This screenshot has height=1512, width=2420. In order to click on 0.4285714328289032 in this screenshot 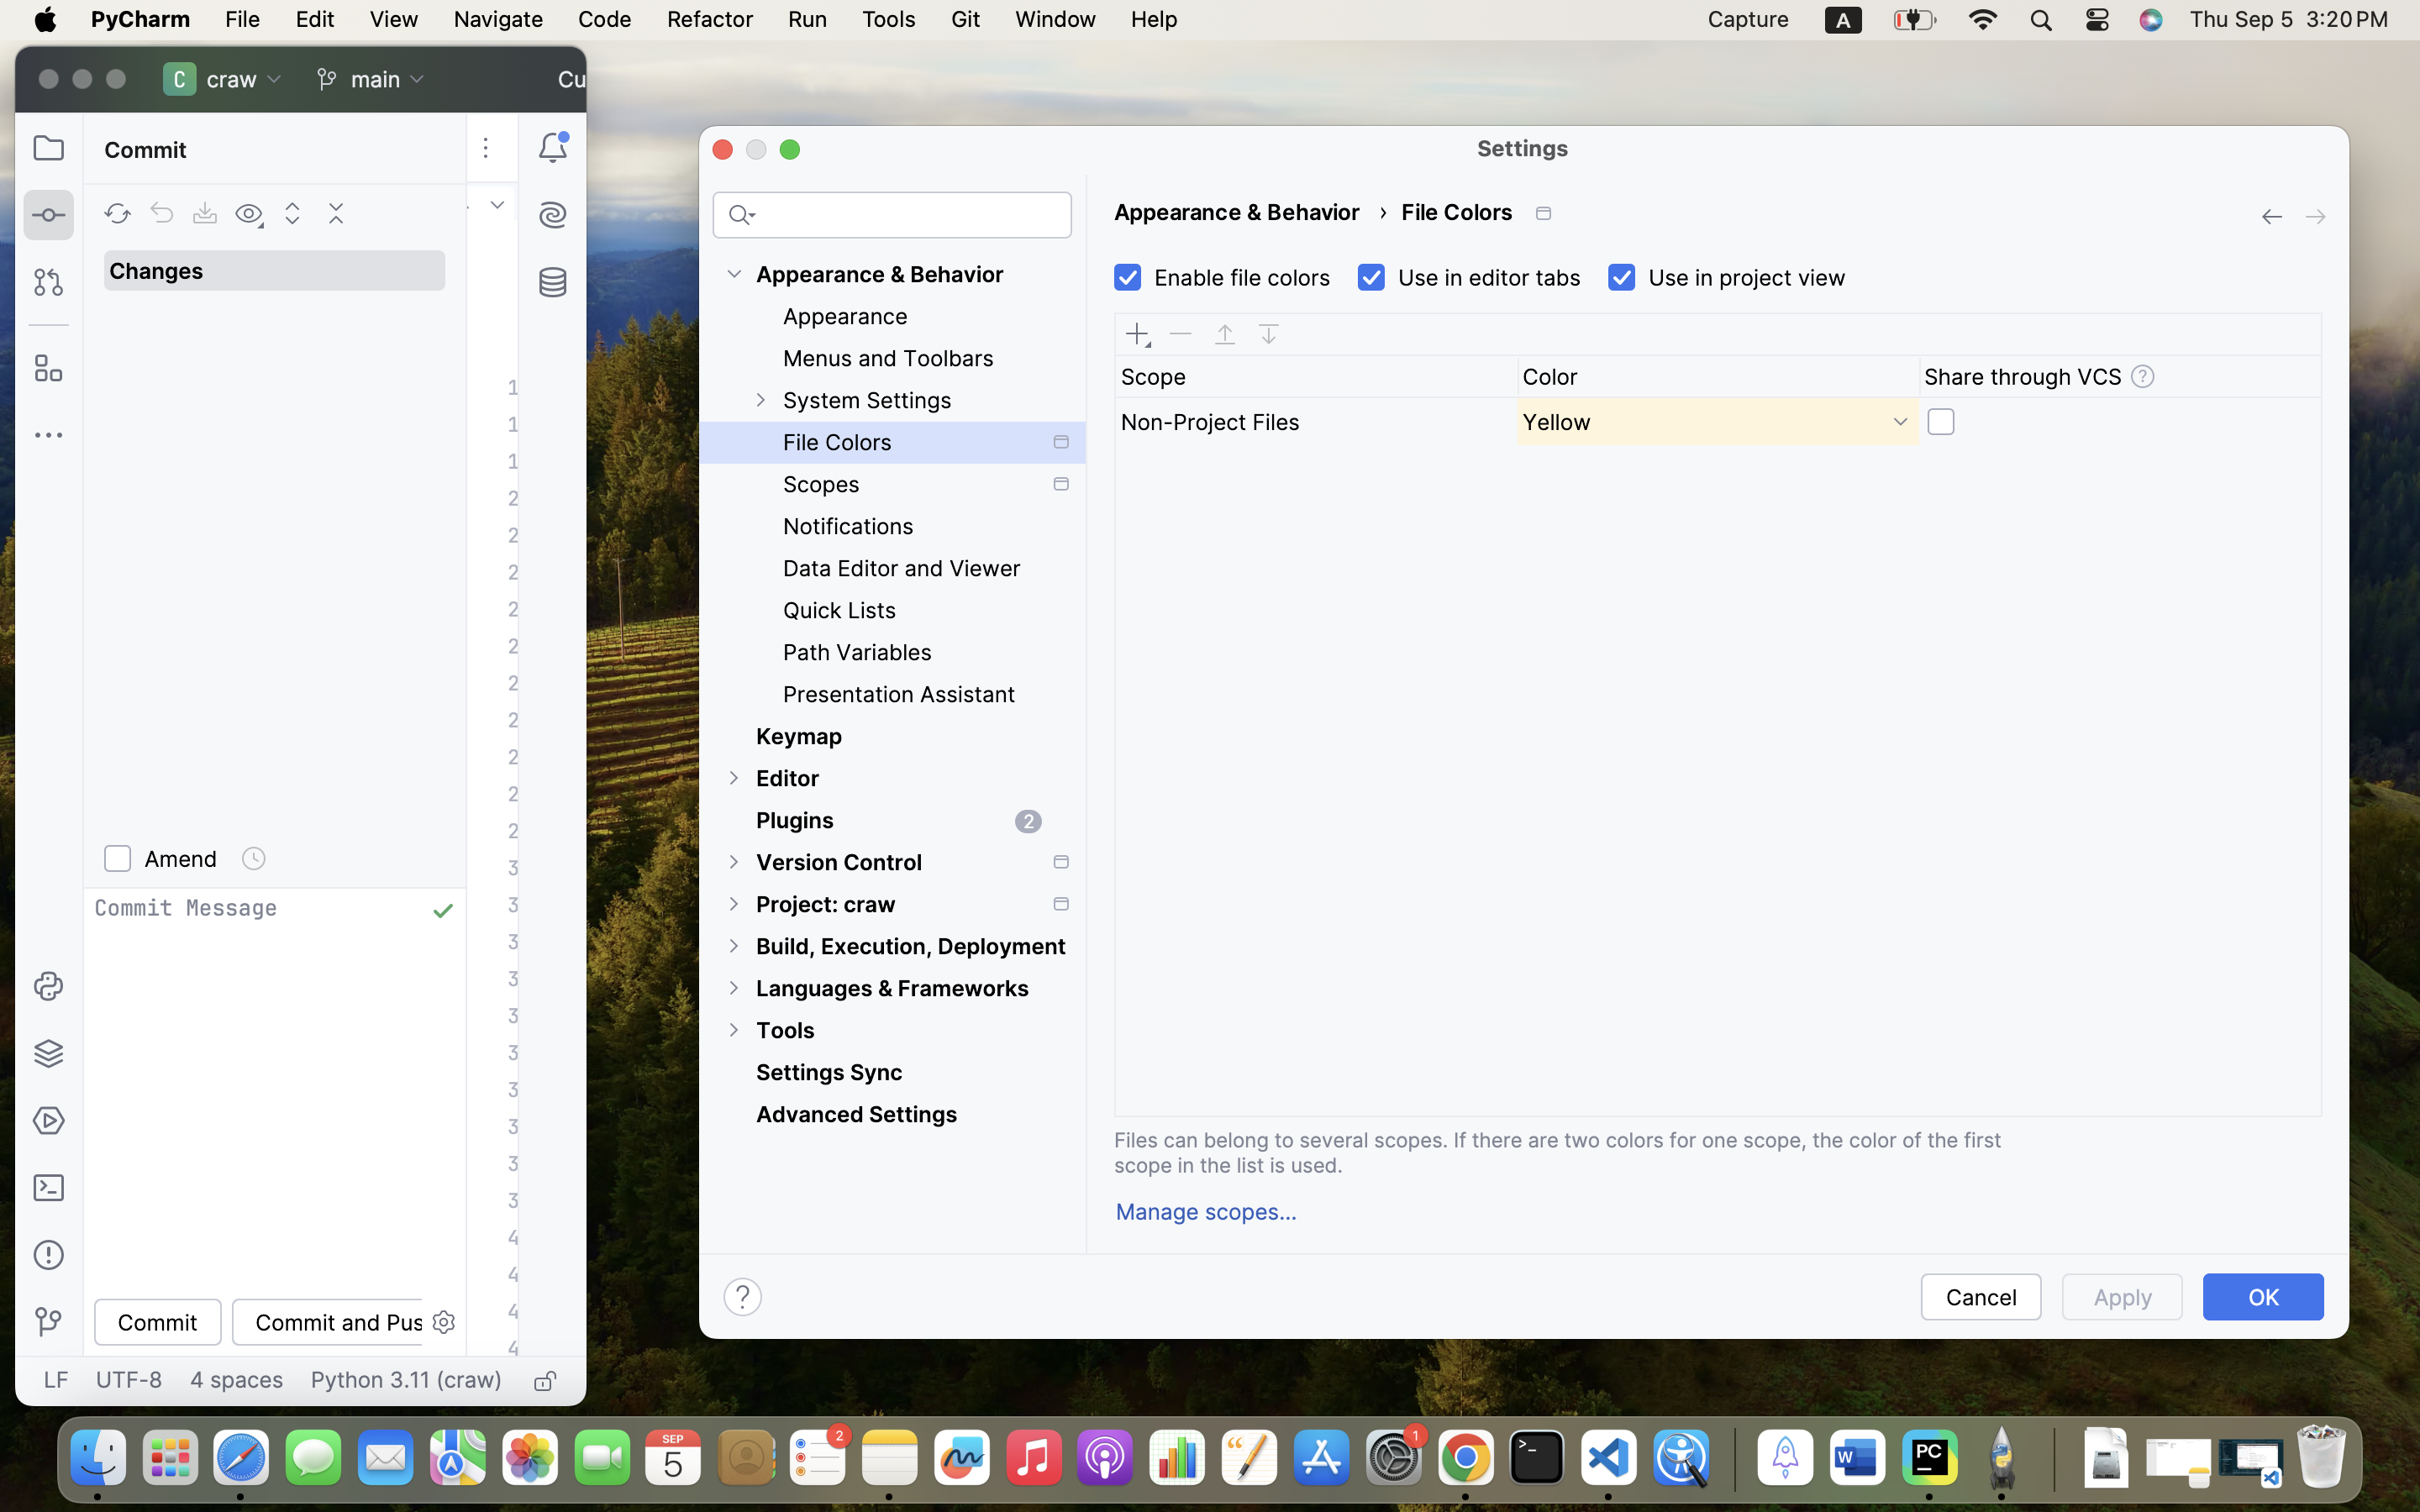, I will do `click(1732, 1459)`.